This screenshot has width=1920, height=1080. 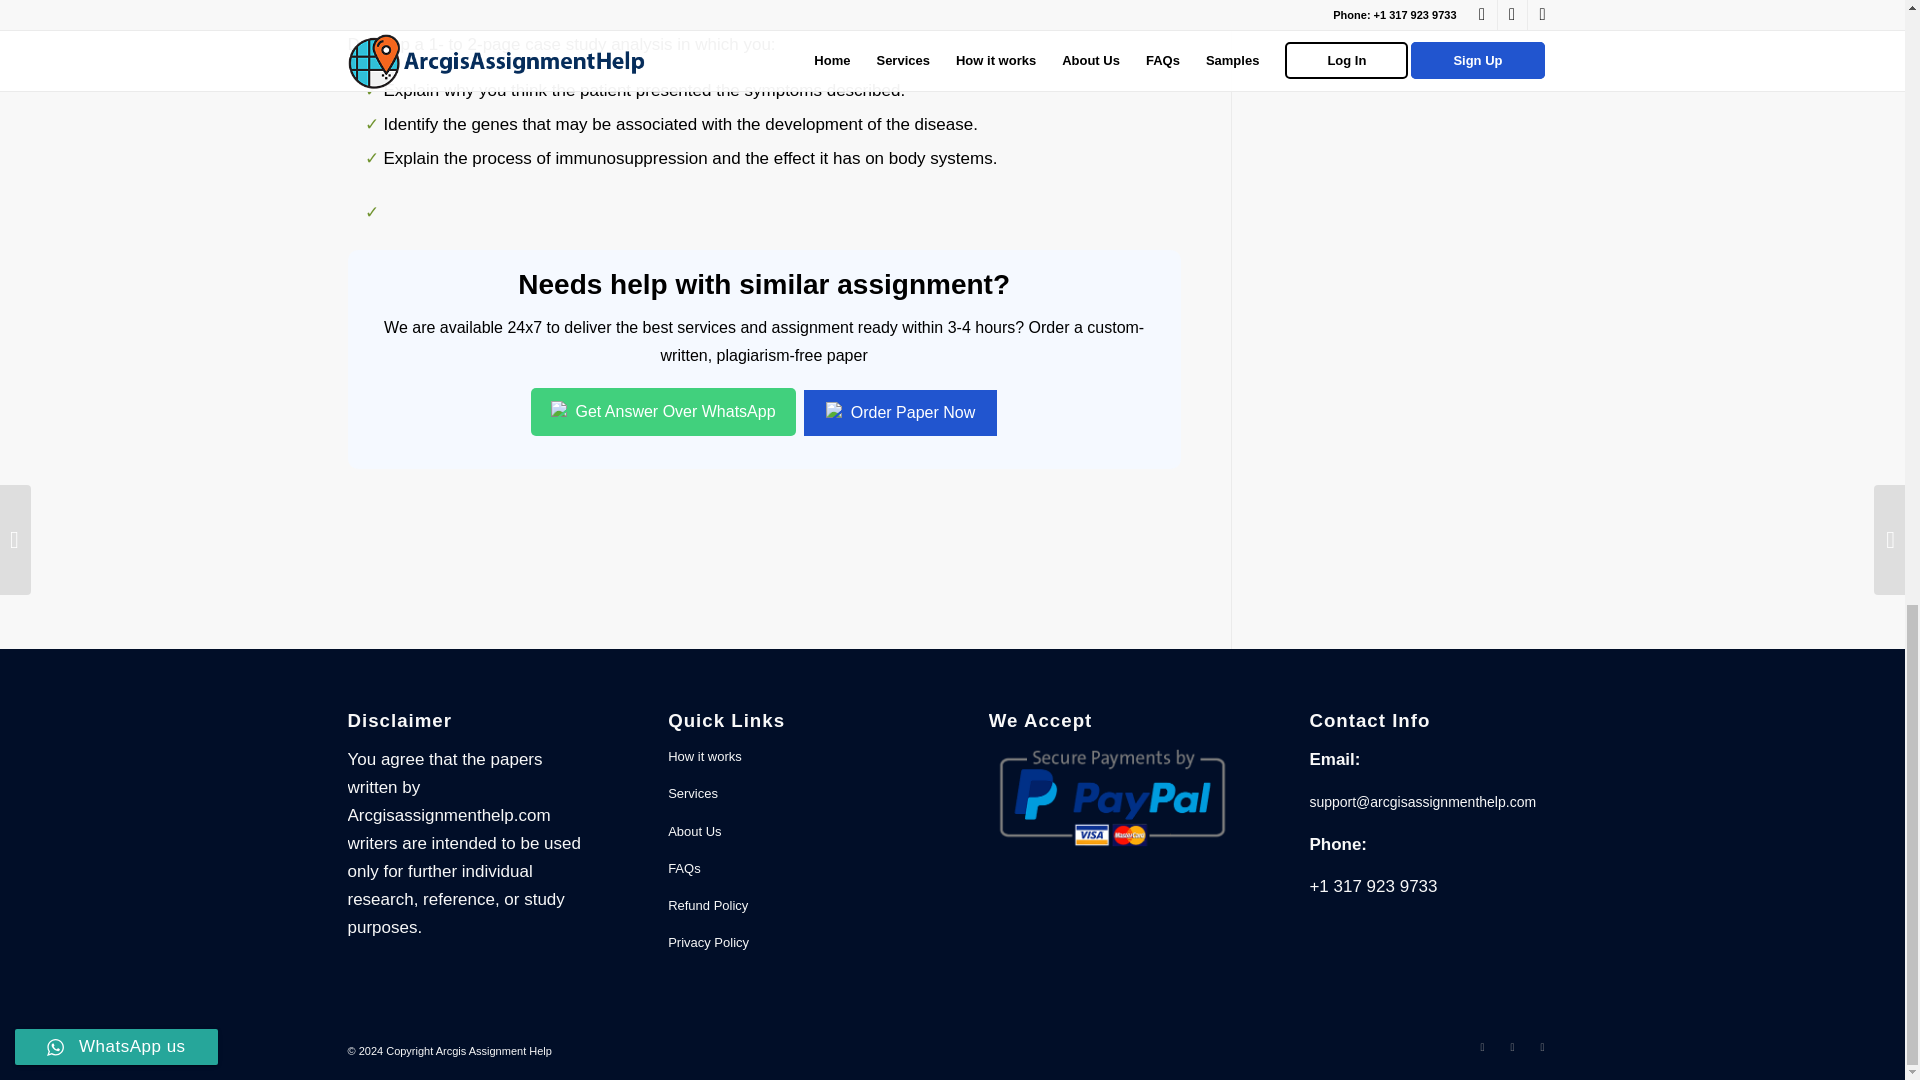 What do you see at coordinates (900, 412) in the screenshot?
I see `Order Paper Now` at bounding box center [900, 412].